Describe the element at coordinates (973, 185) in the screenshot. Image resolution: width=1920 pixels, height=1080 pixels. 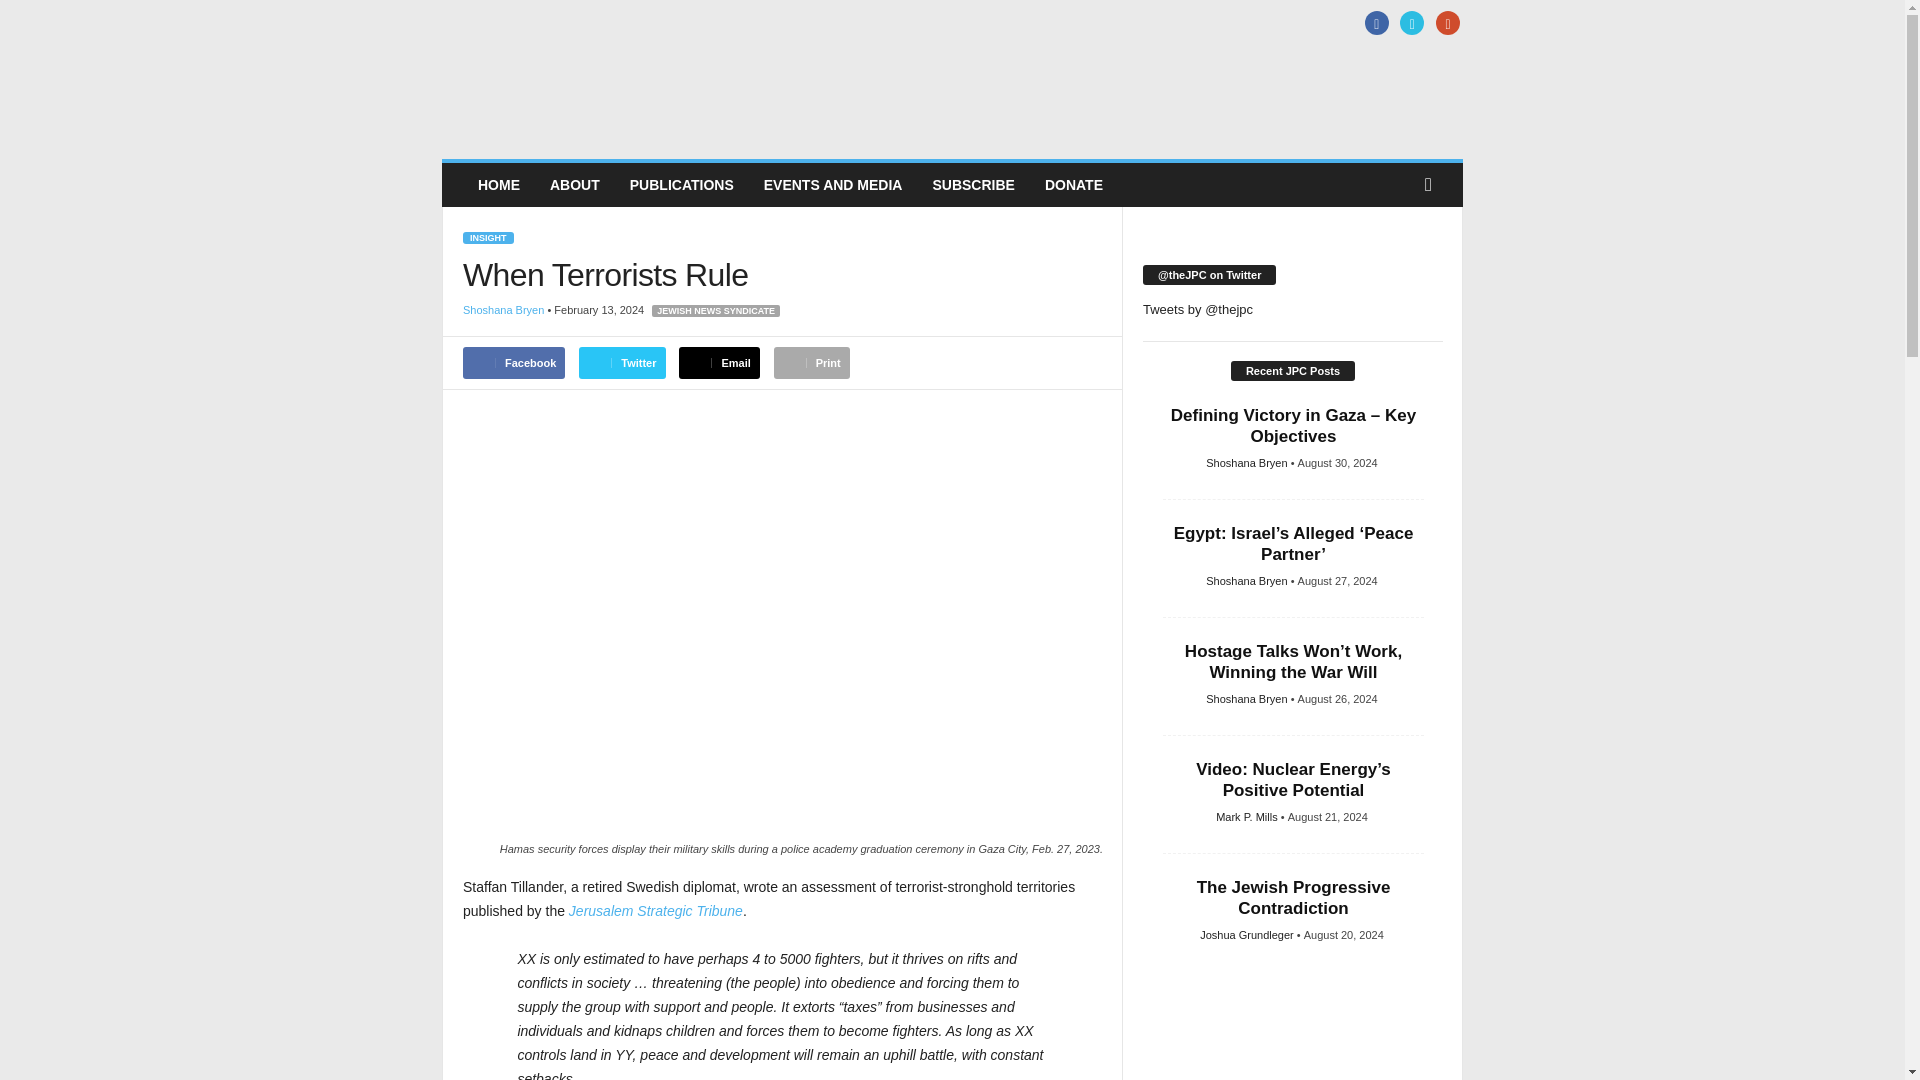
I see `SUBSCRIBE` at that location.